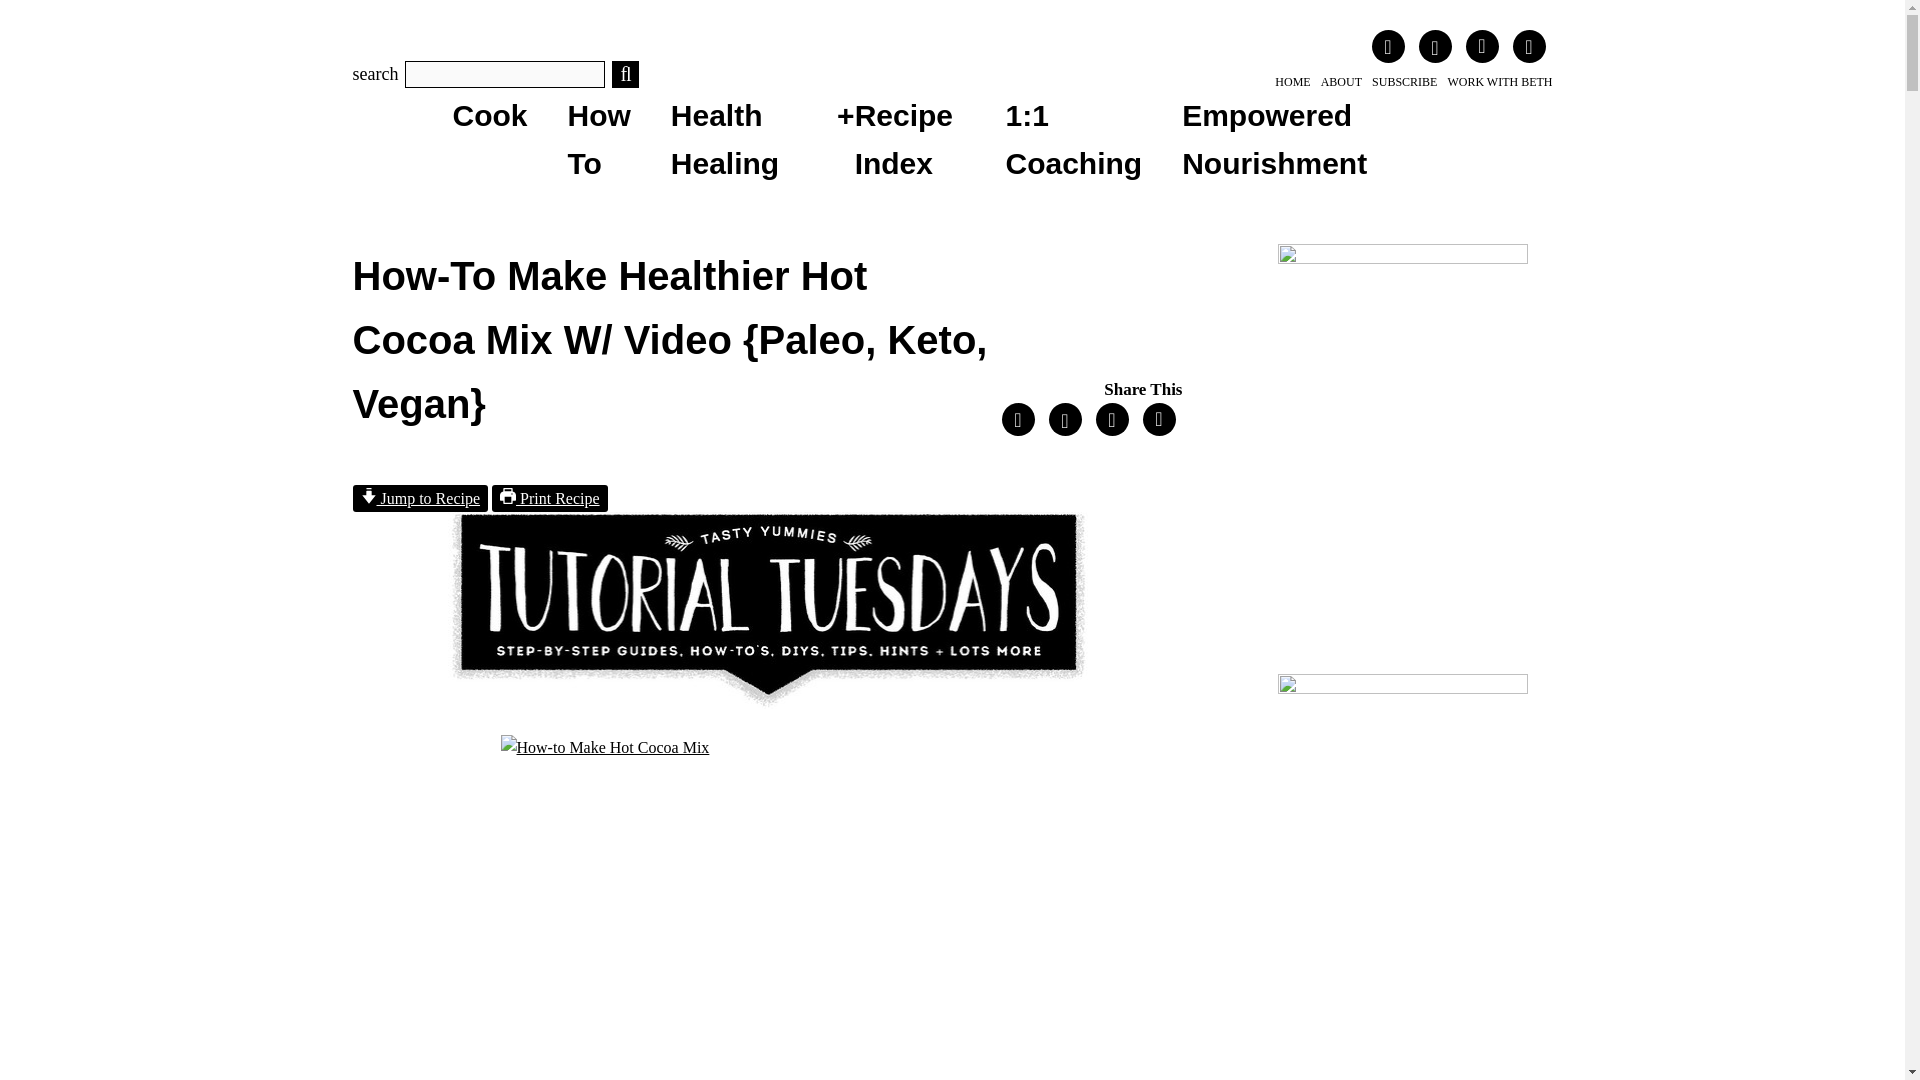 Image resolution: width=1920 pixels, height=1080 pixels. I want to click on ABOUT, so click(1340, 82).